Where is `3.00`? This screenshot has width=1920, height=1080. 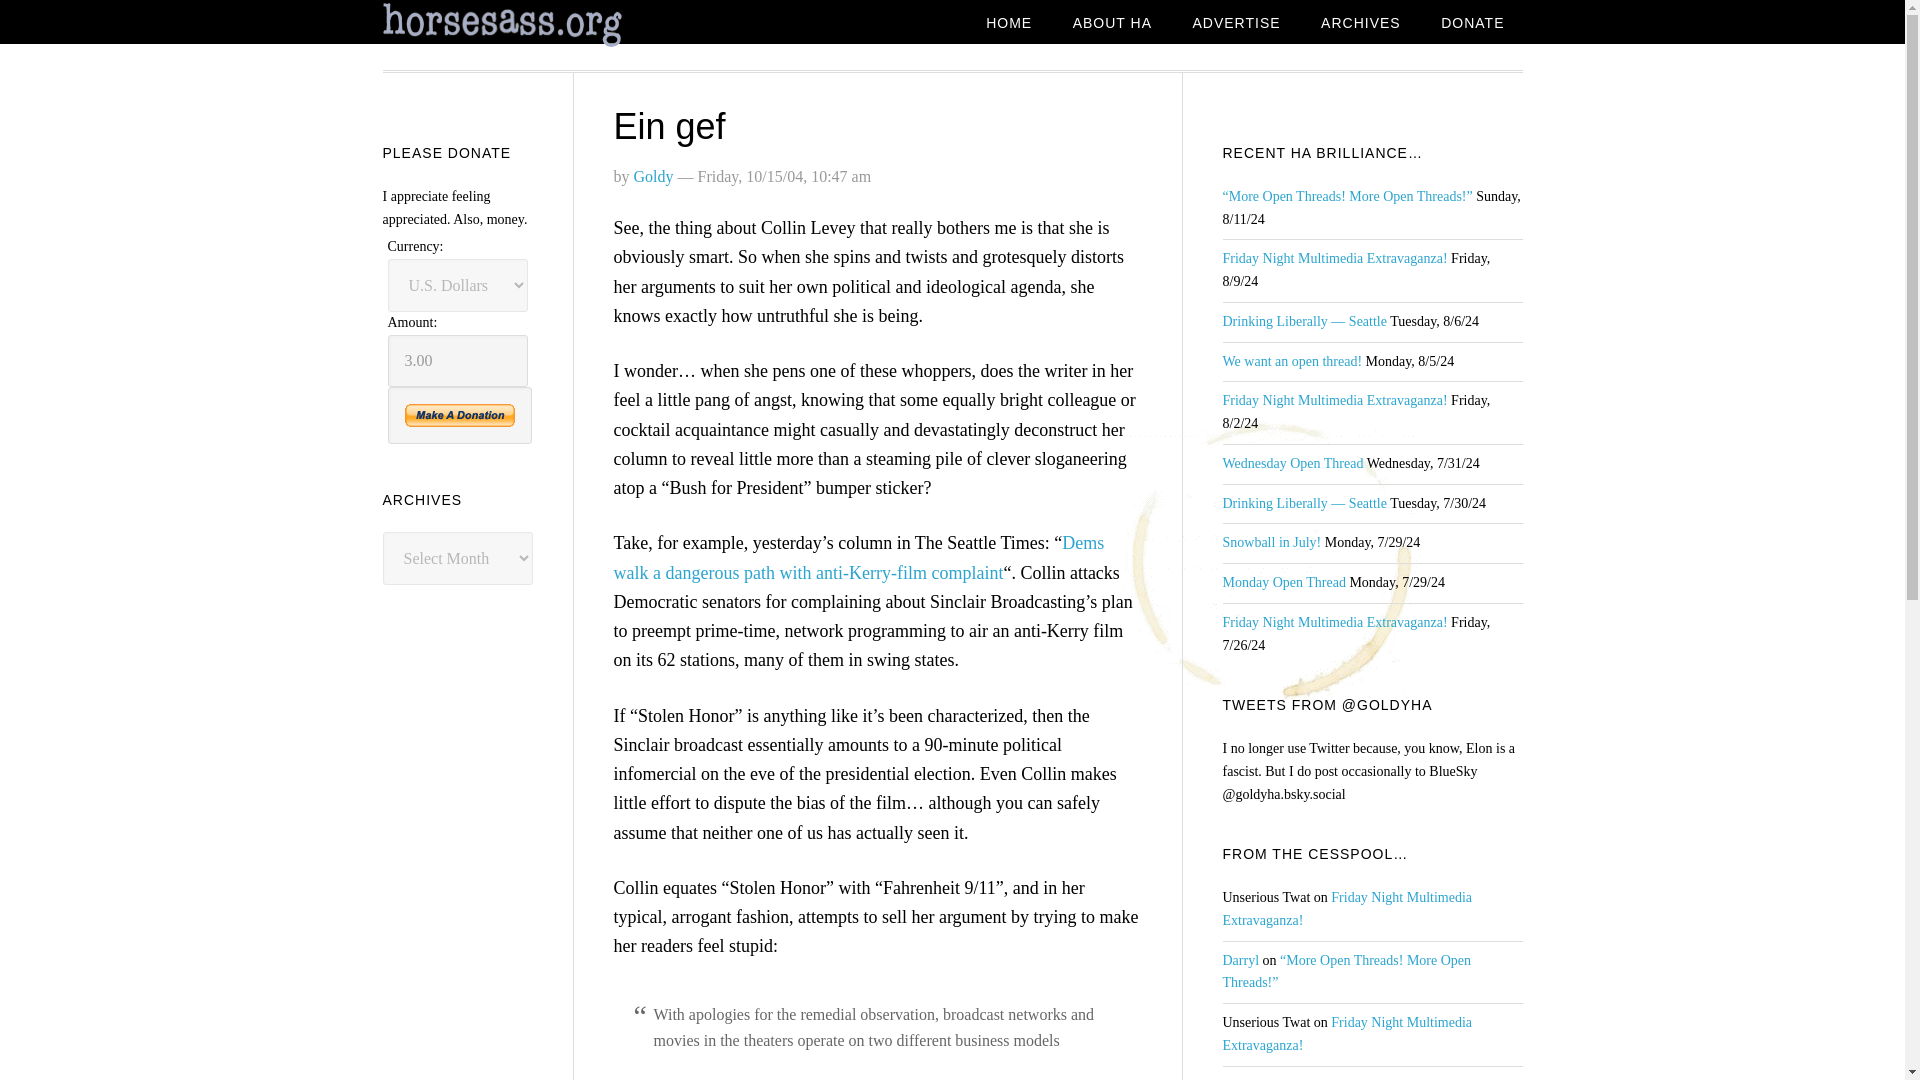 3.00 is located at coordinates (458, 360).